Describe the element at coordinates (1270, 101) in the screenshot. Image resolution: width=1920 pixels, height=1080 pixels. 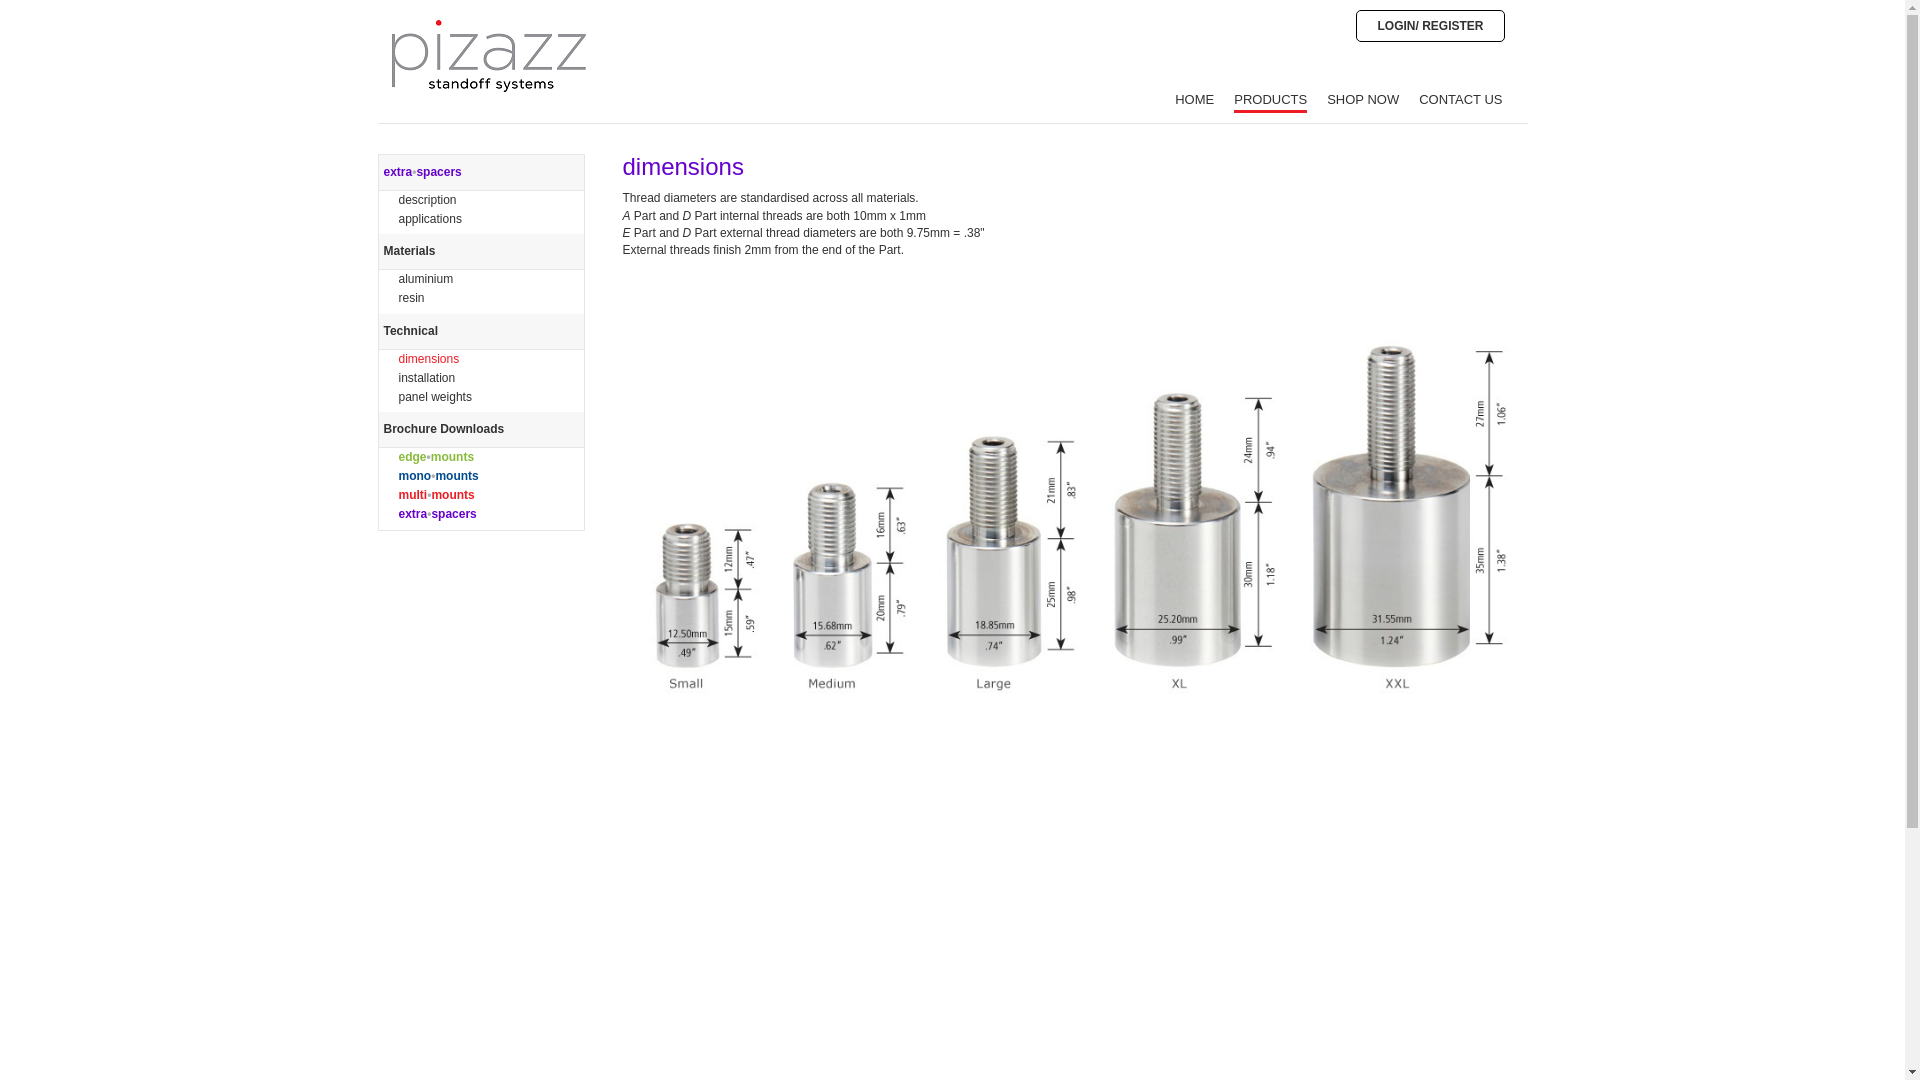
I see `PRODUCTS` at that location.